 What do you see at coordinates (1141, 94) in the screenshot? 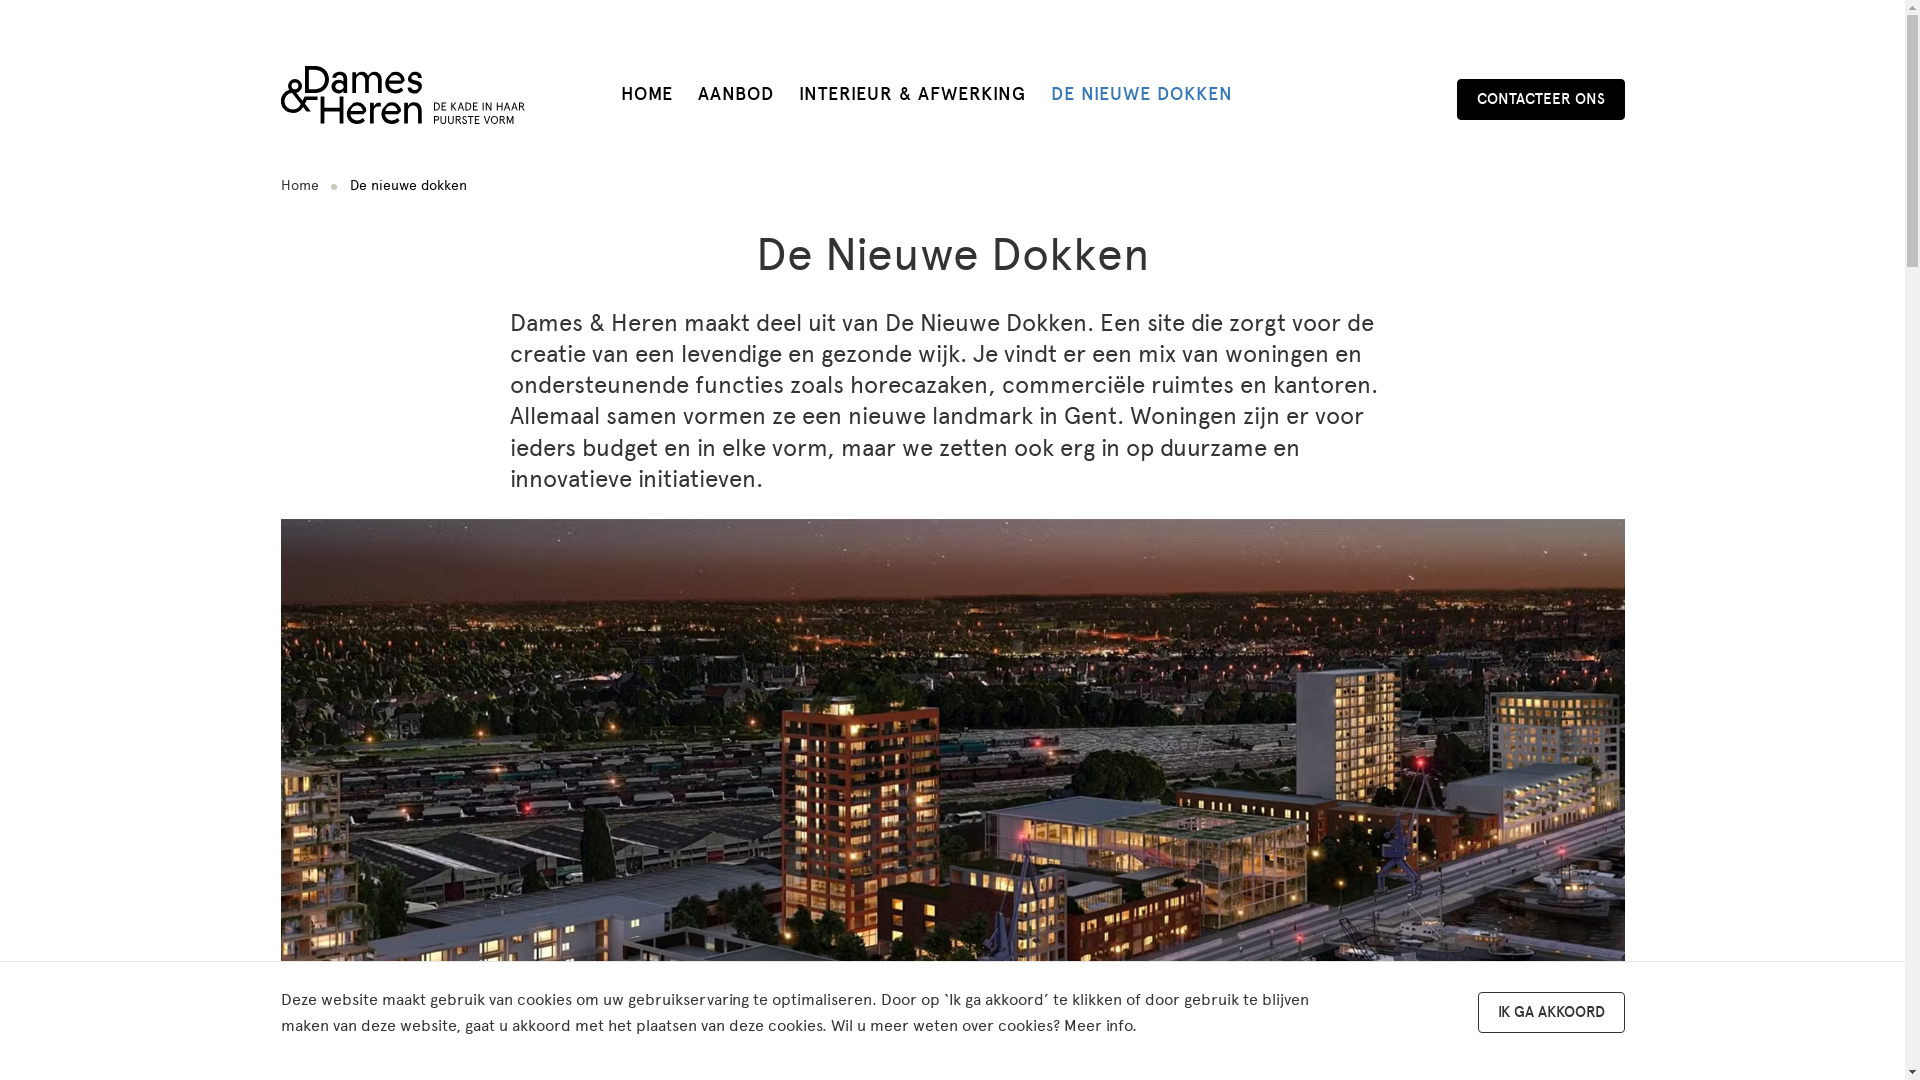
I see `DE NIEUWE DOKKEN` at bounding box center [1141, 94].